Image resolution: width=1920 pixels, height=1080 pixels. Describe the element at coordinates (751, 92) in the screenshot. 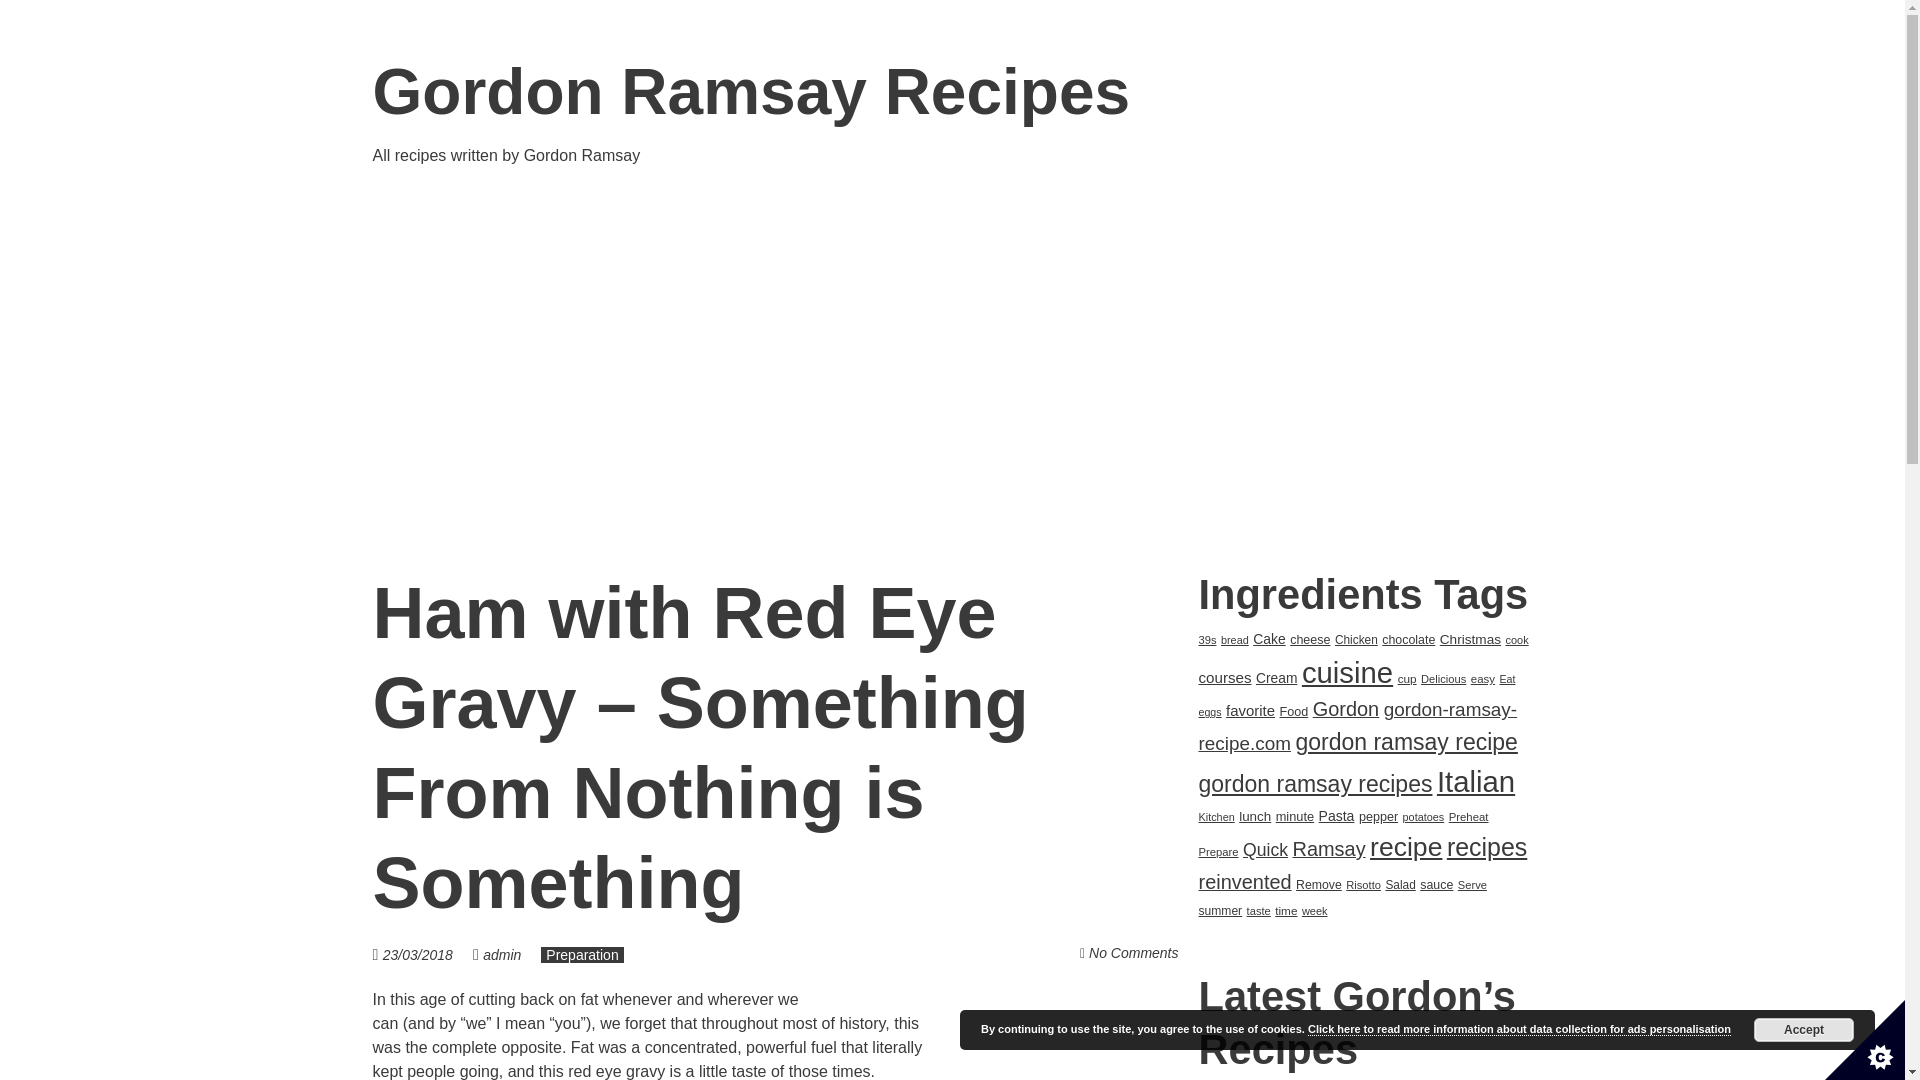

I see `Gordon Ramsay Recipes` at that location.